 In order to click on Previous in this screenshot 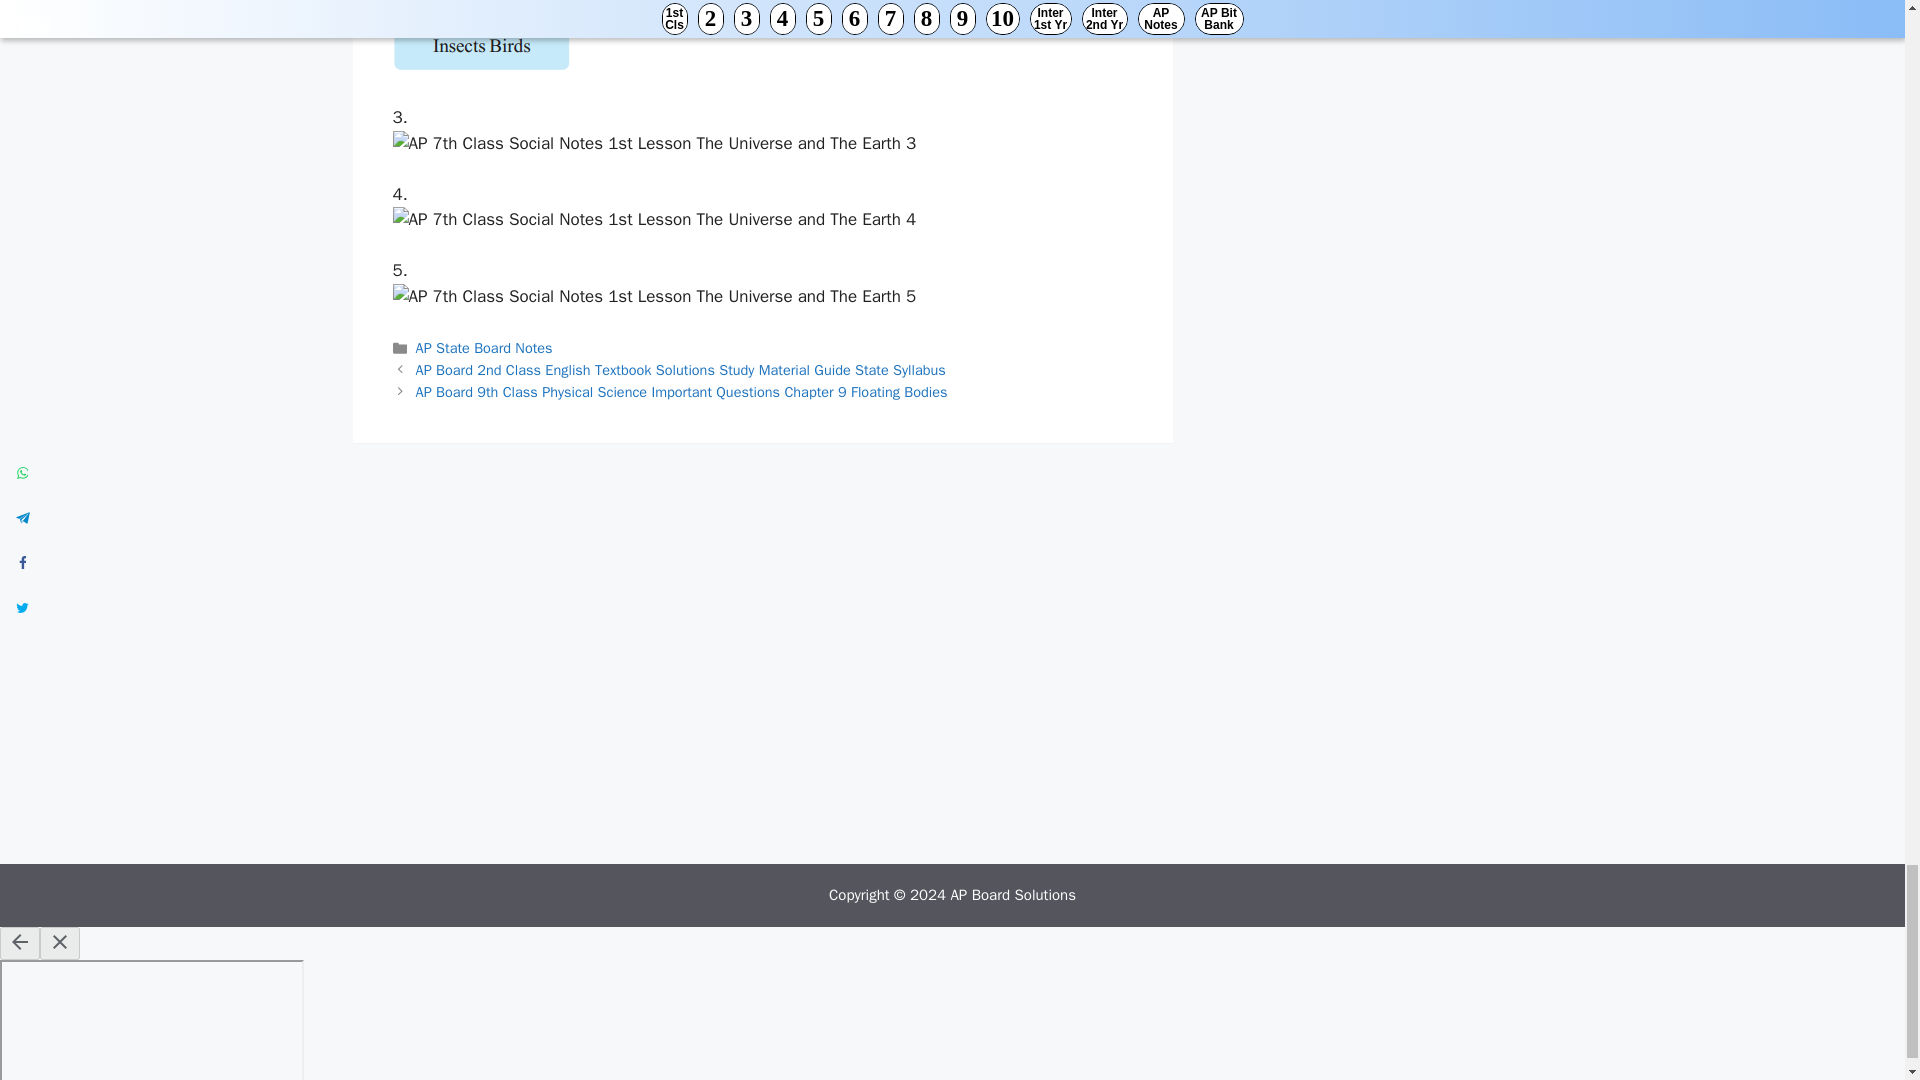, I will do `click(681, 370)`.